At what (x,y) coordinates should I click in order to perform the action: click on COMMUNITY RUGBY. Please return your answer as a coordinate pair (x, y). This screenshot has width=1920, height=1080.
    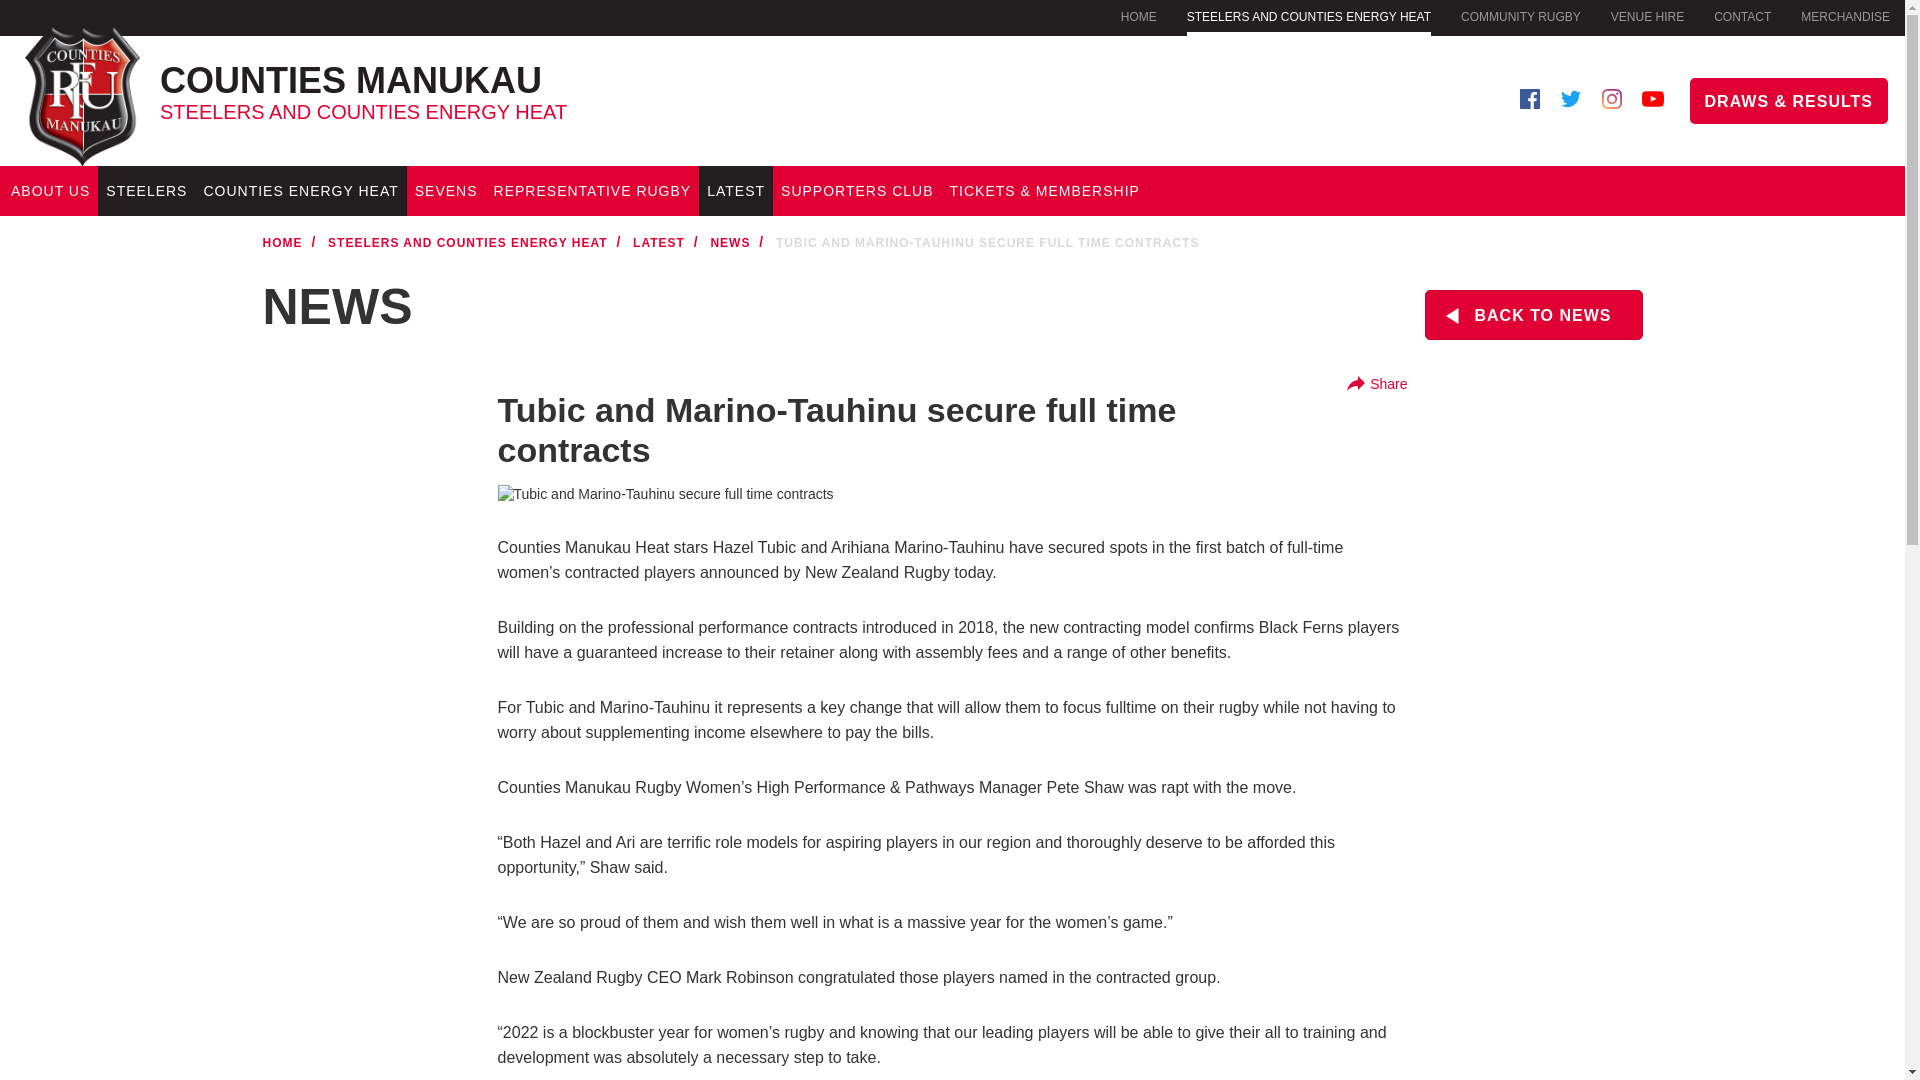
    Looking at the image, I should click on (300, 191).